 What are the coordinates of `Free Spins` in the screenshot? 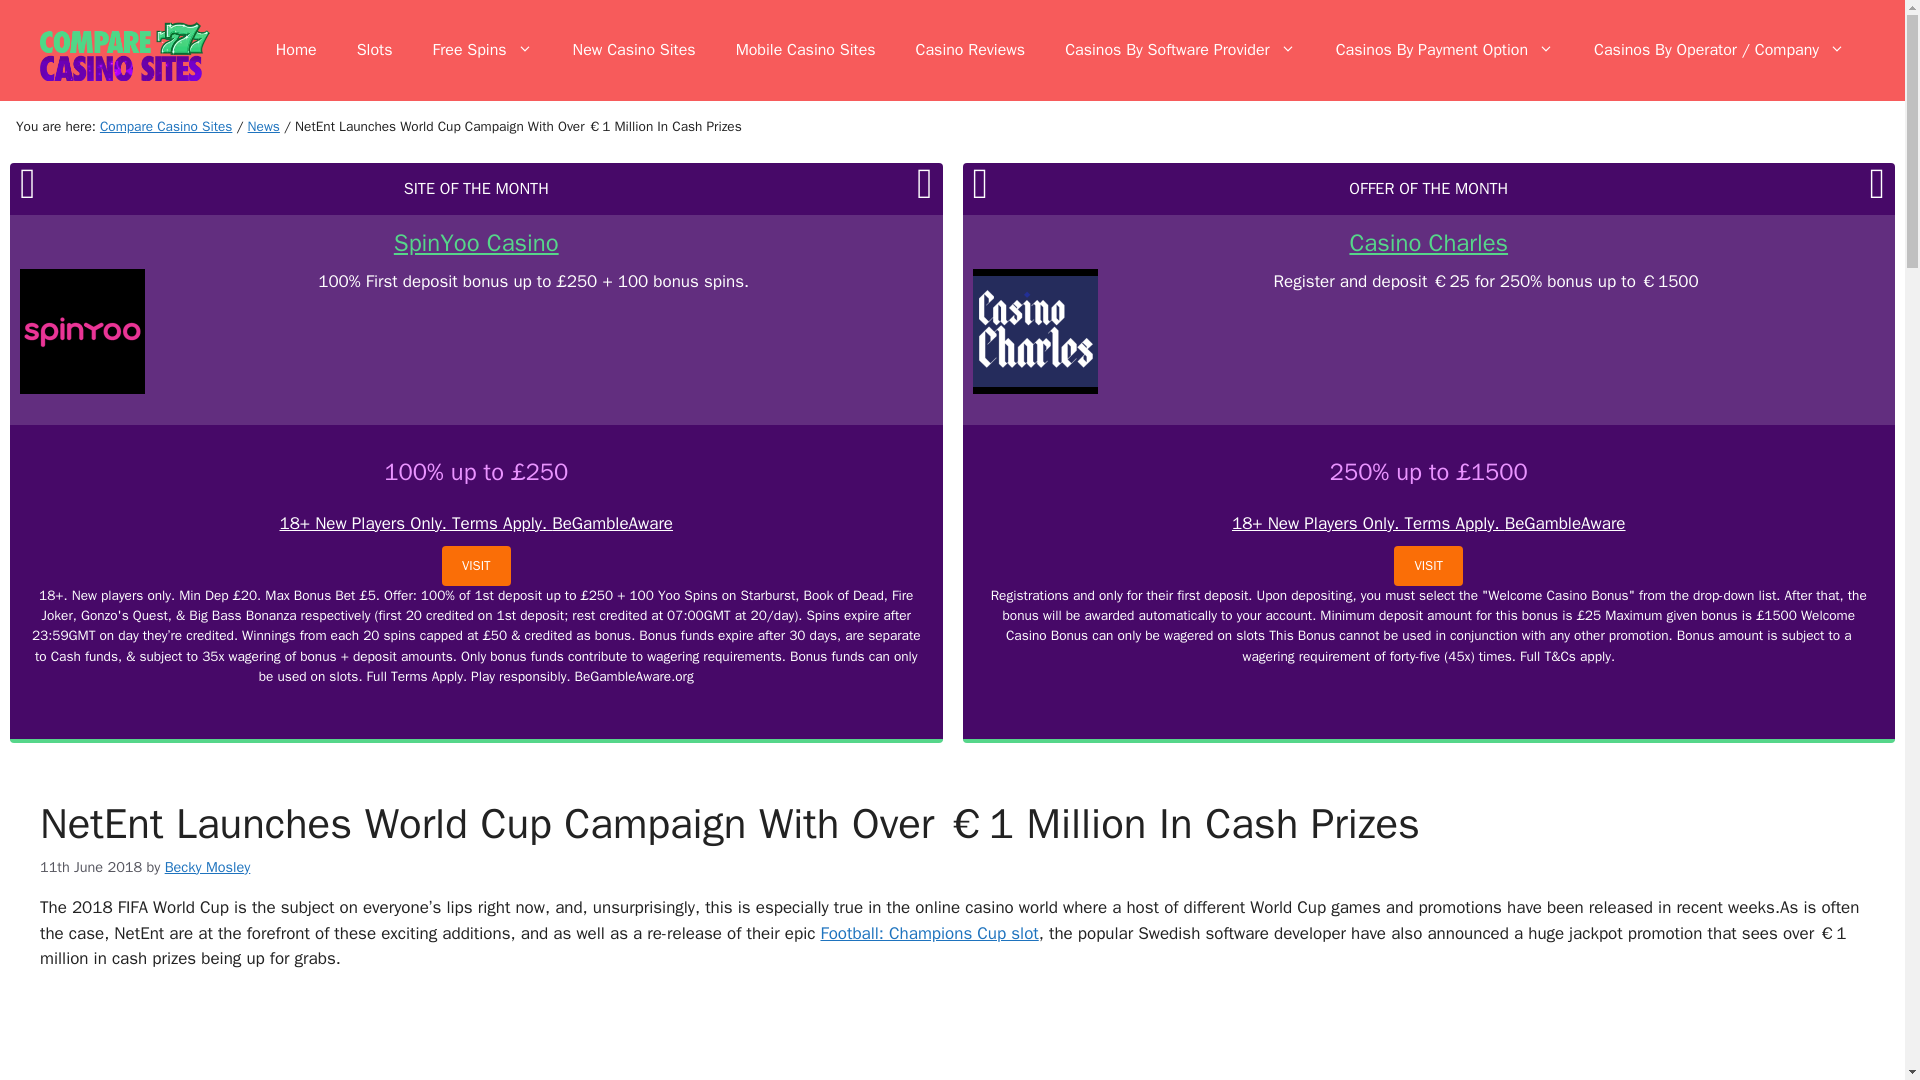 It's located at (482, 50).